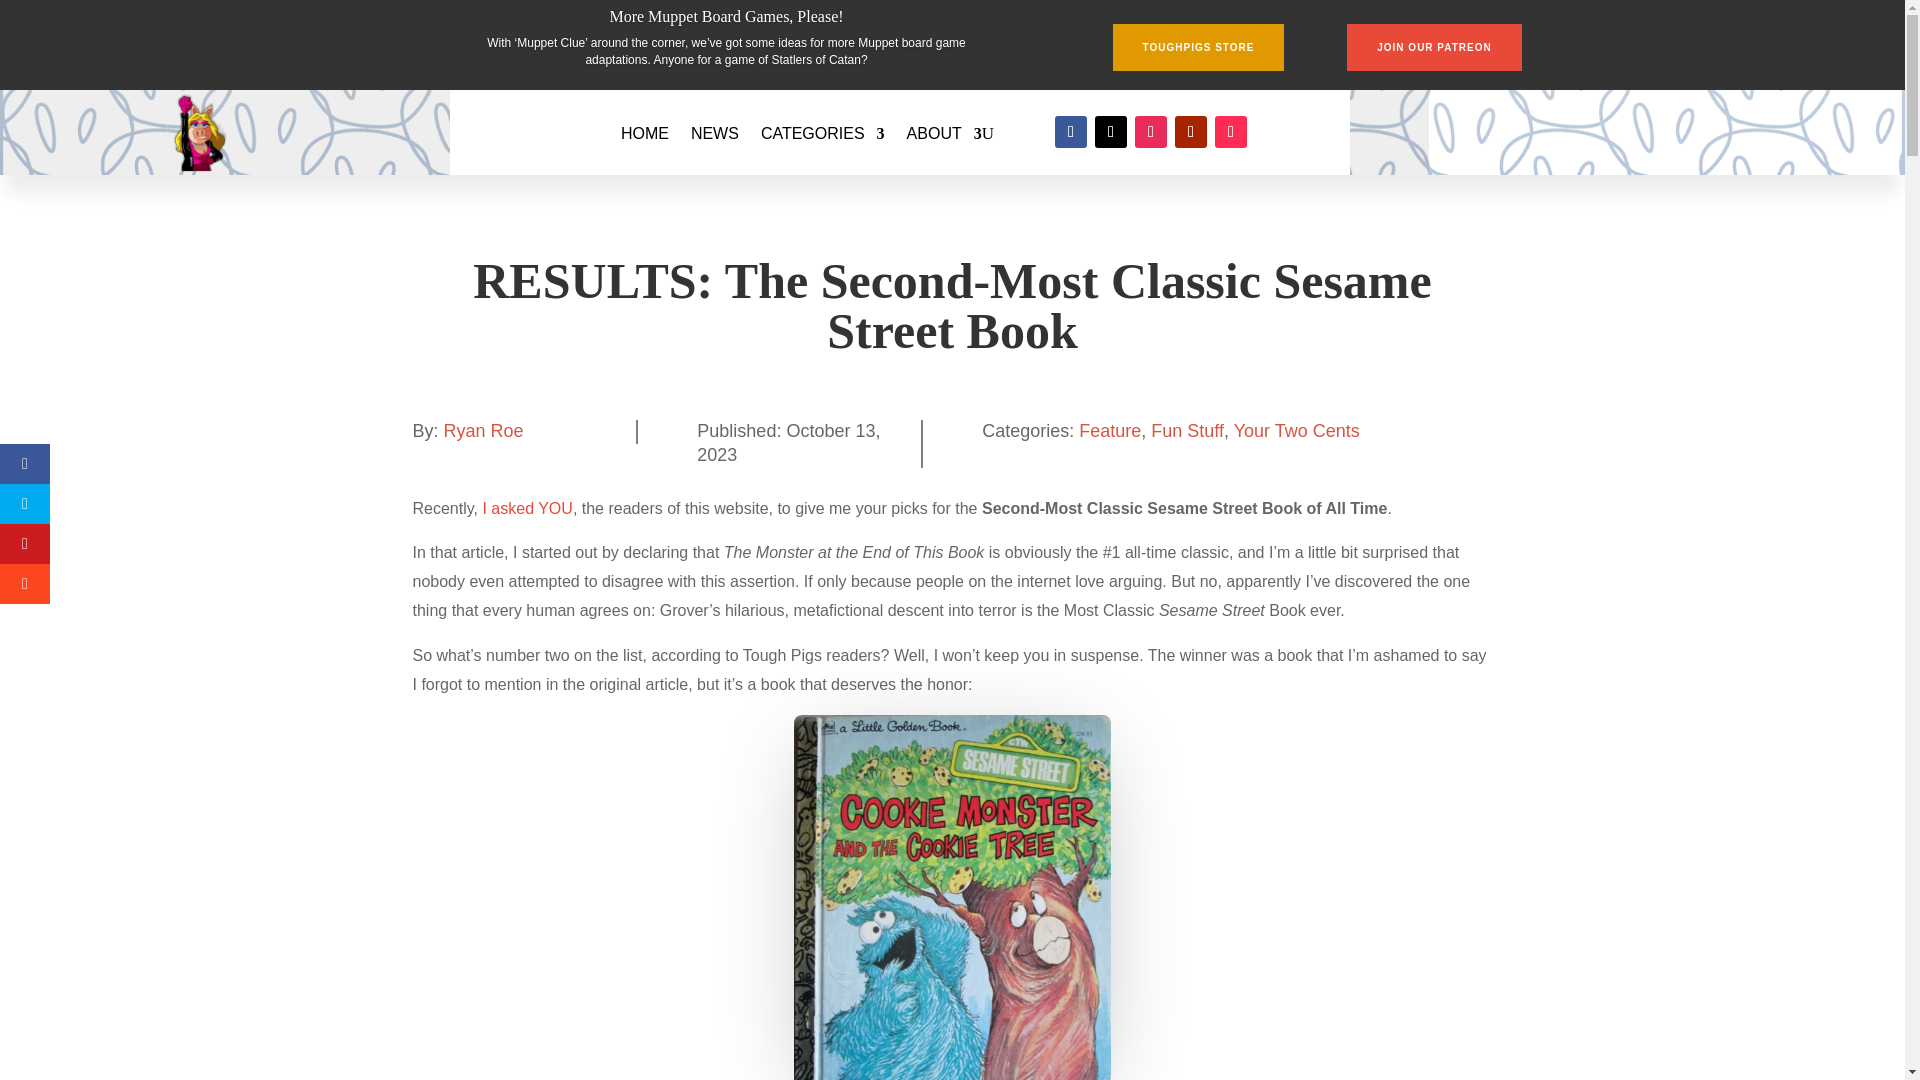 Image resolution: width=1920 pixels, height=1080 pixels. Describe the element at coordinates (1070, 131) in the screenshot. I see `Follow on Facebook` at that location.